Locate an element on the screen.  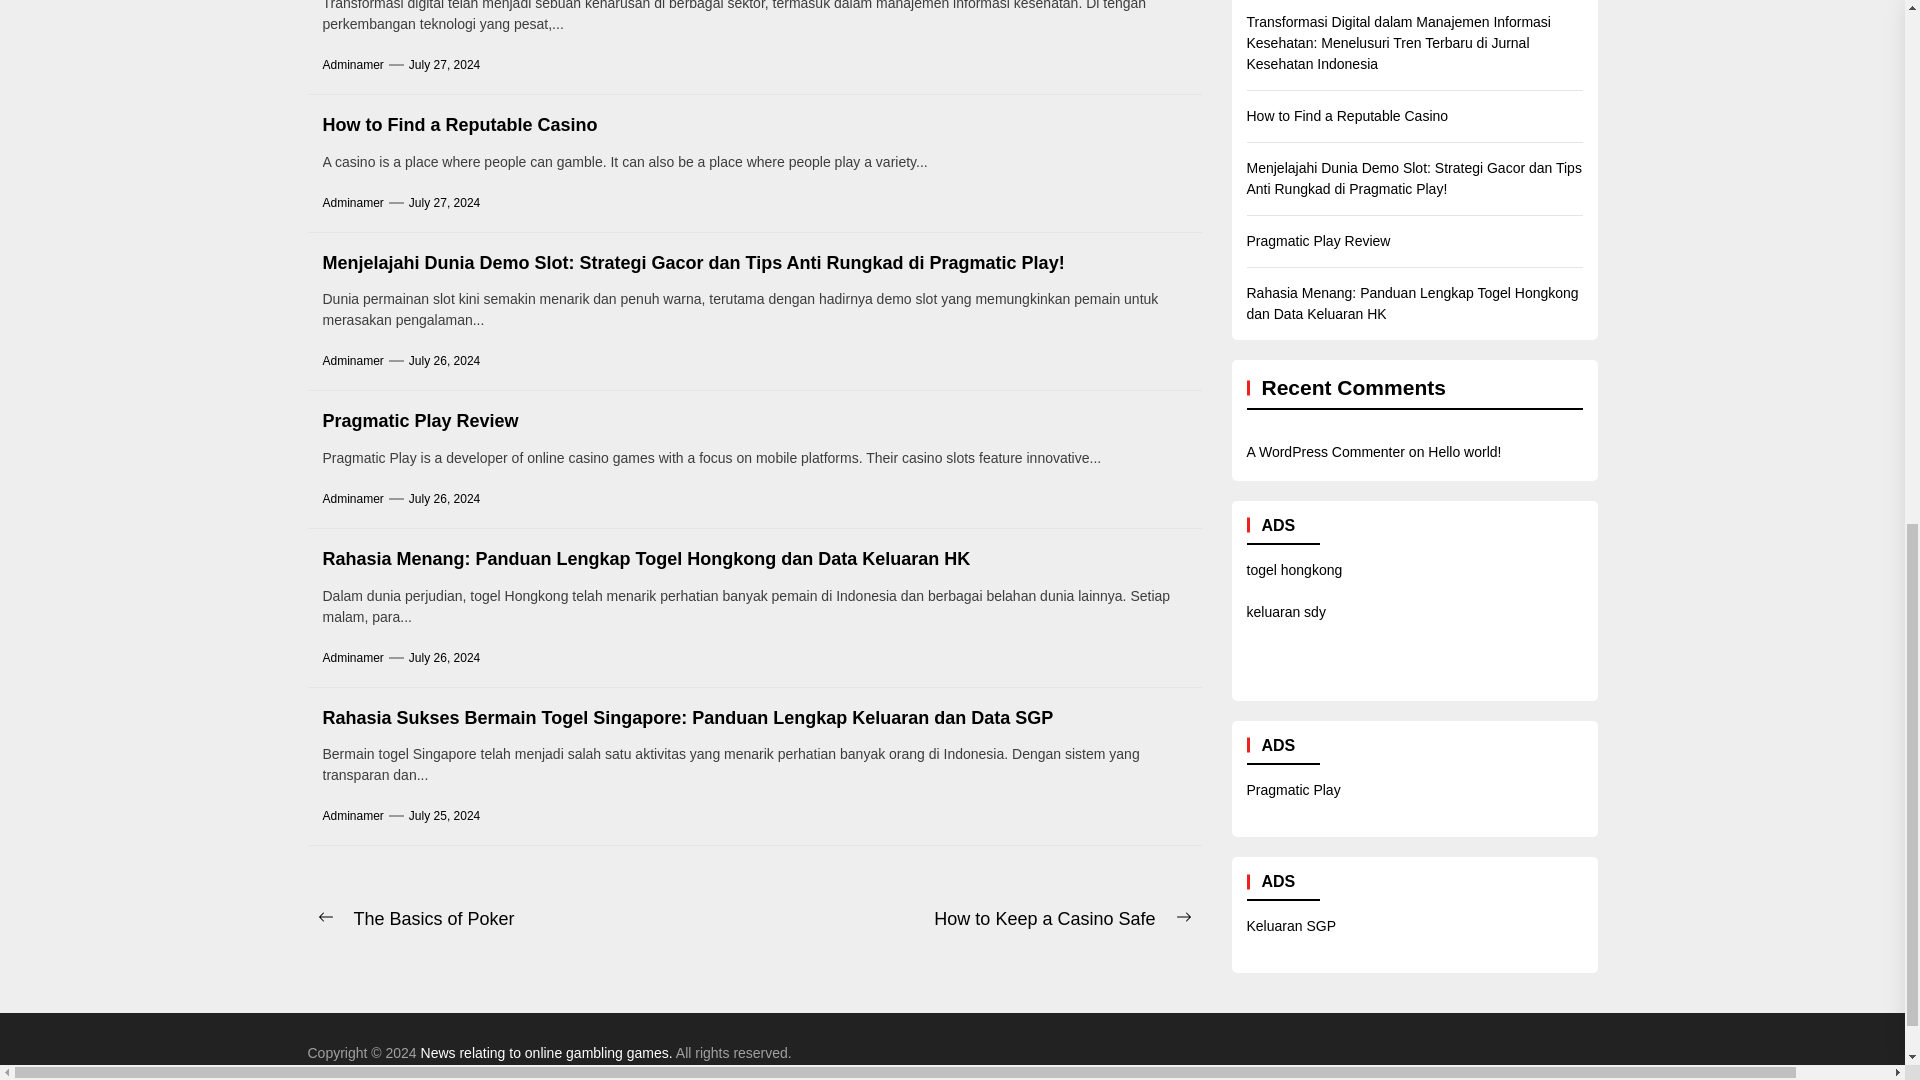
May 2022 is located at coordinates (1645, 409).